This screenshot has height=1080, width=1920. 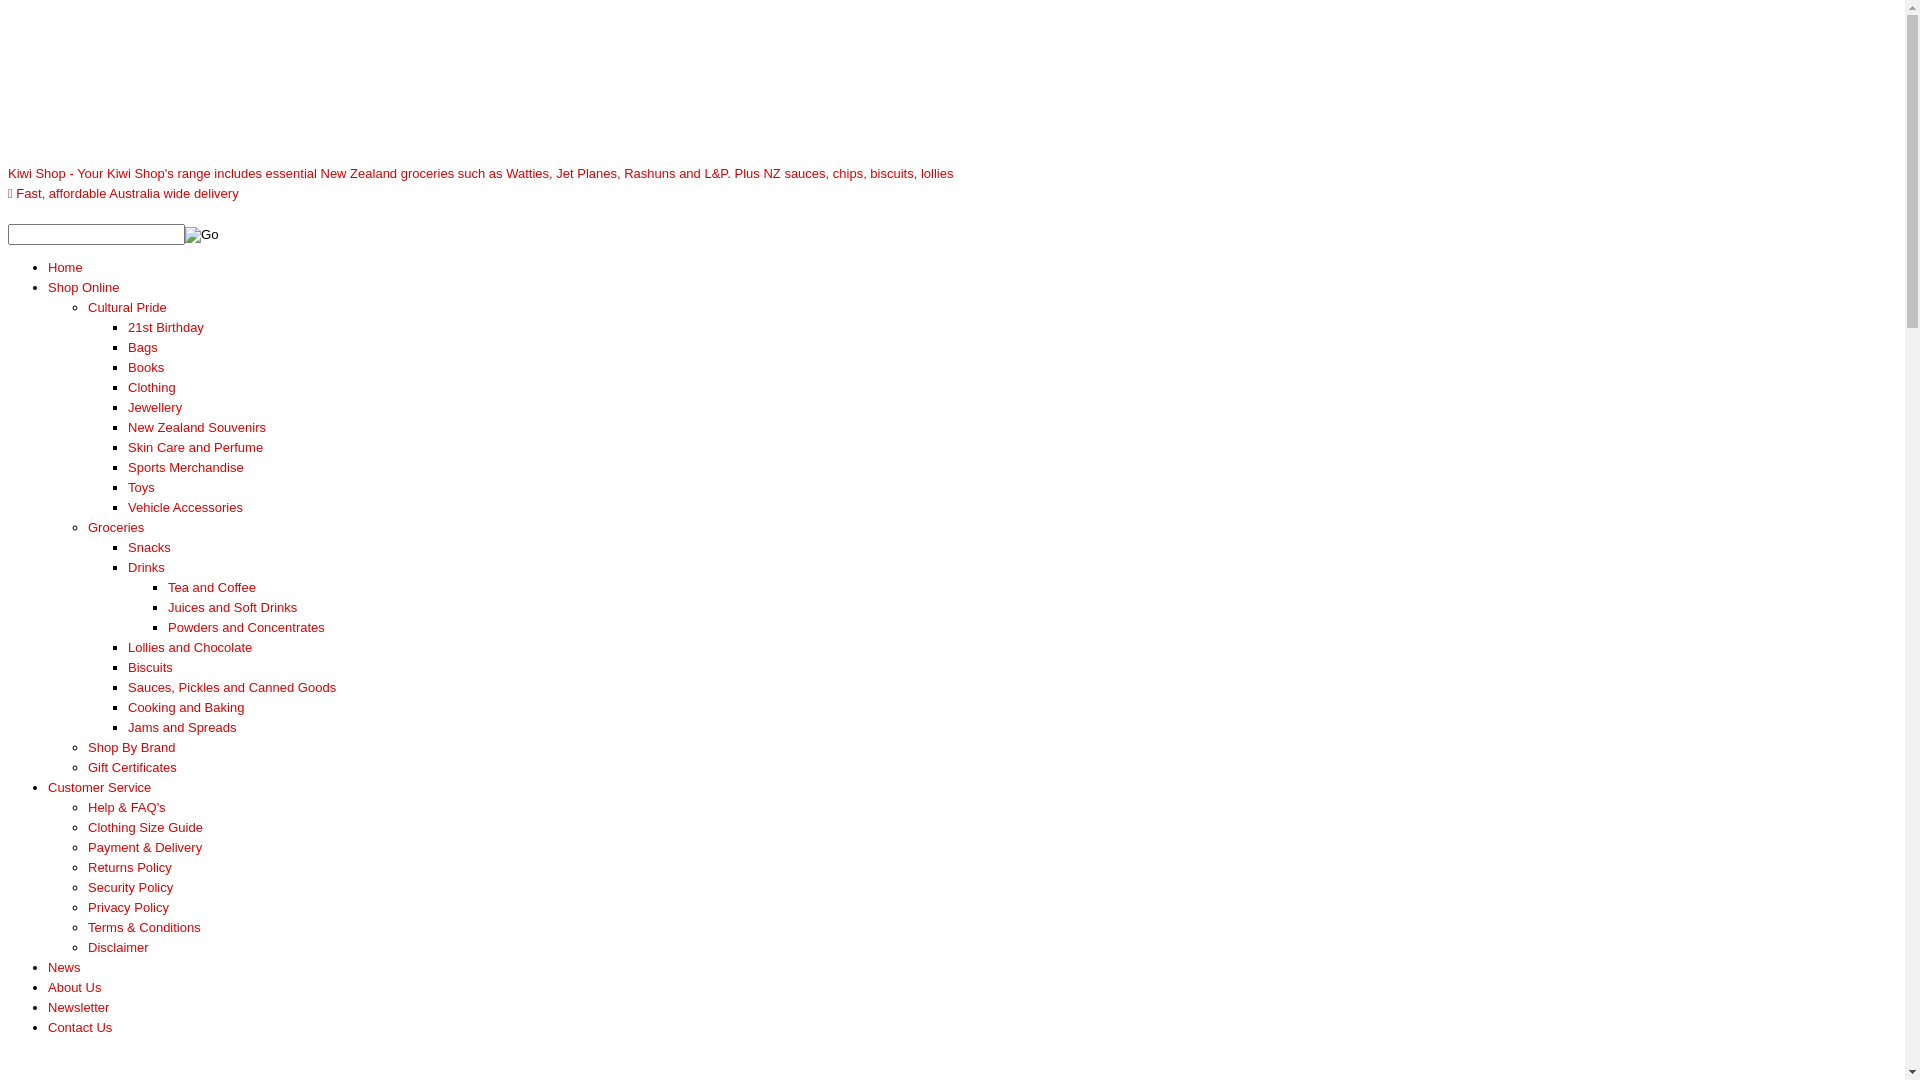 I want to click on Shop Online, so click(x=84, y=288).